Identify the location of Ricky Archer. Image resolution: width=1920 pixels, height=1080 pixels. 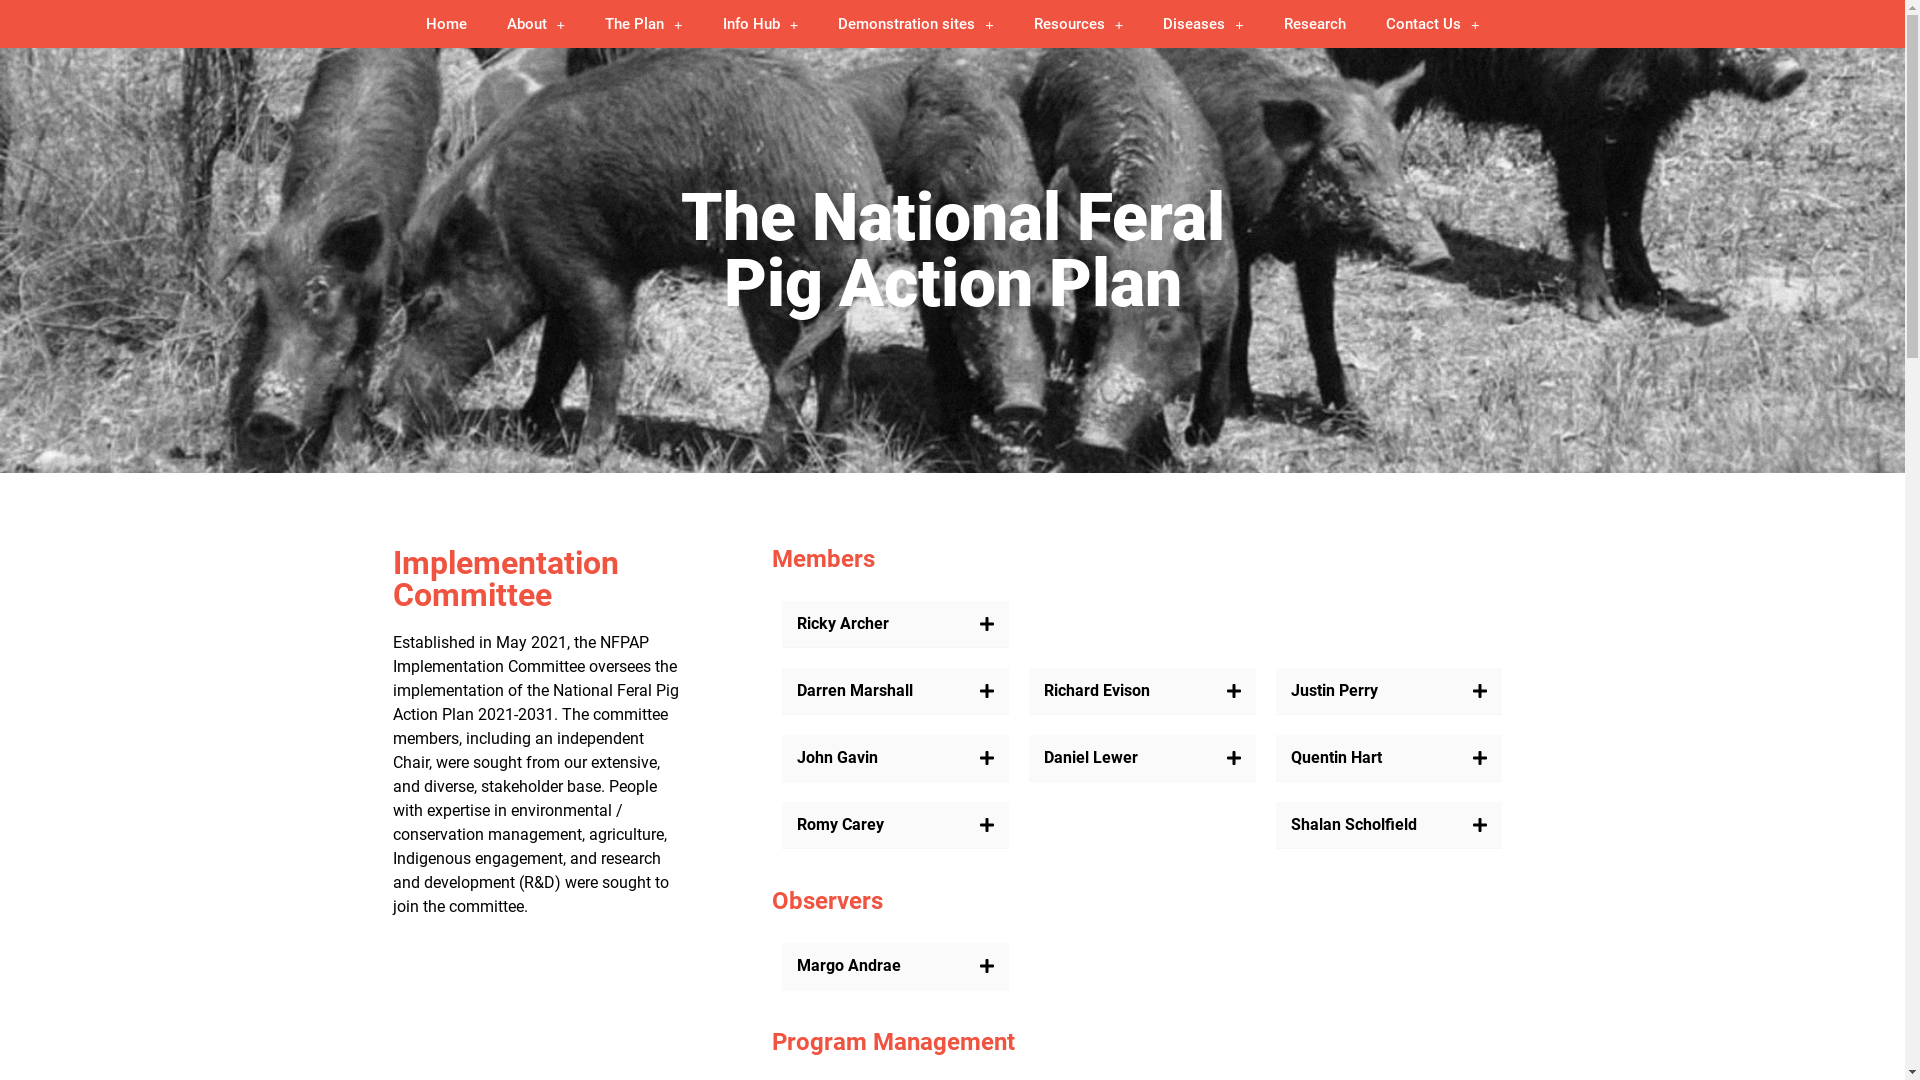
(843, 624).